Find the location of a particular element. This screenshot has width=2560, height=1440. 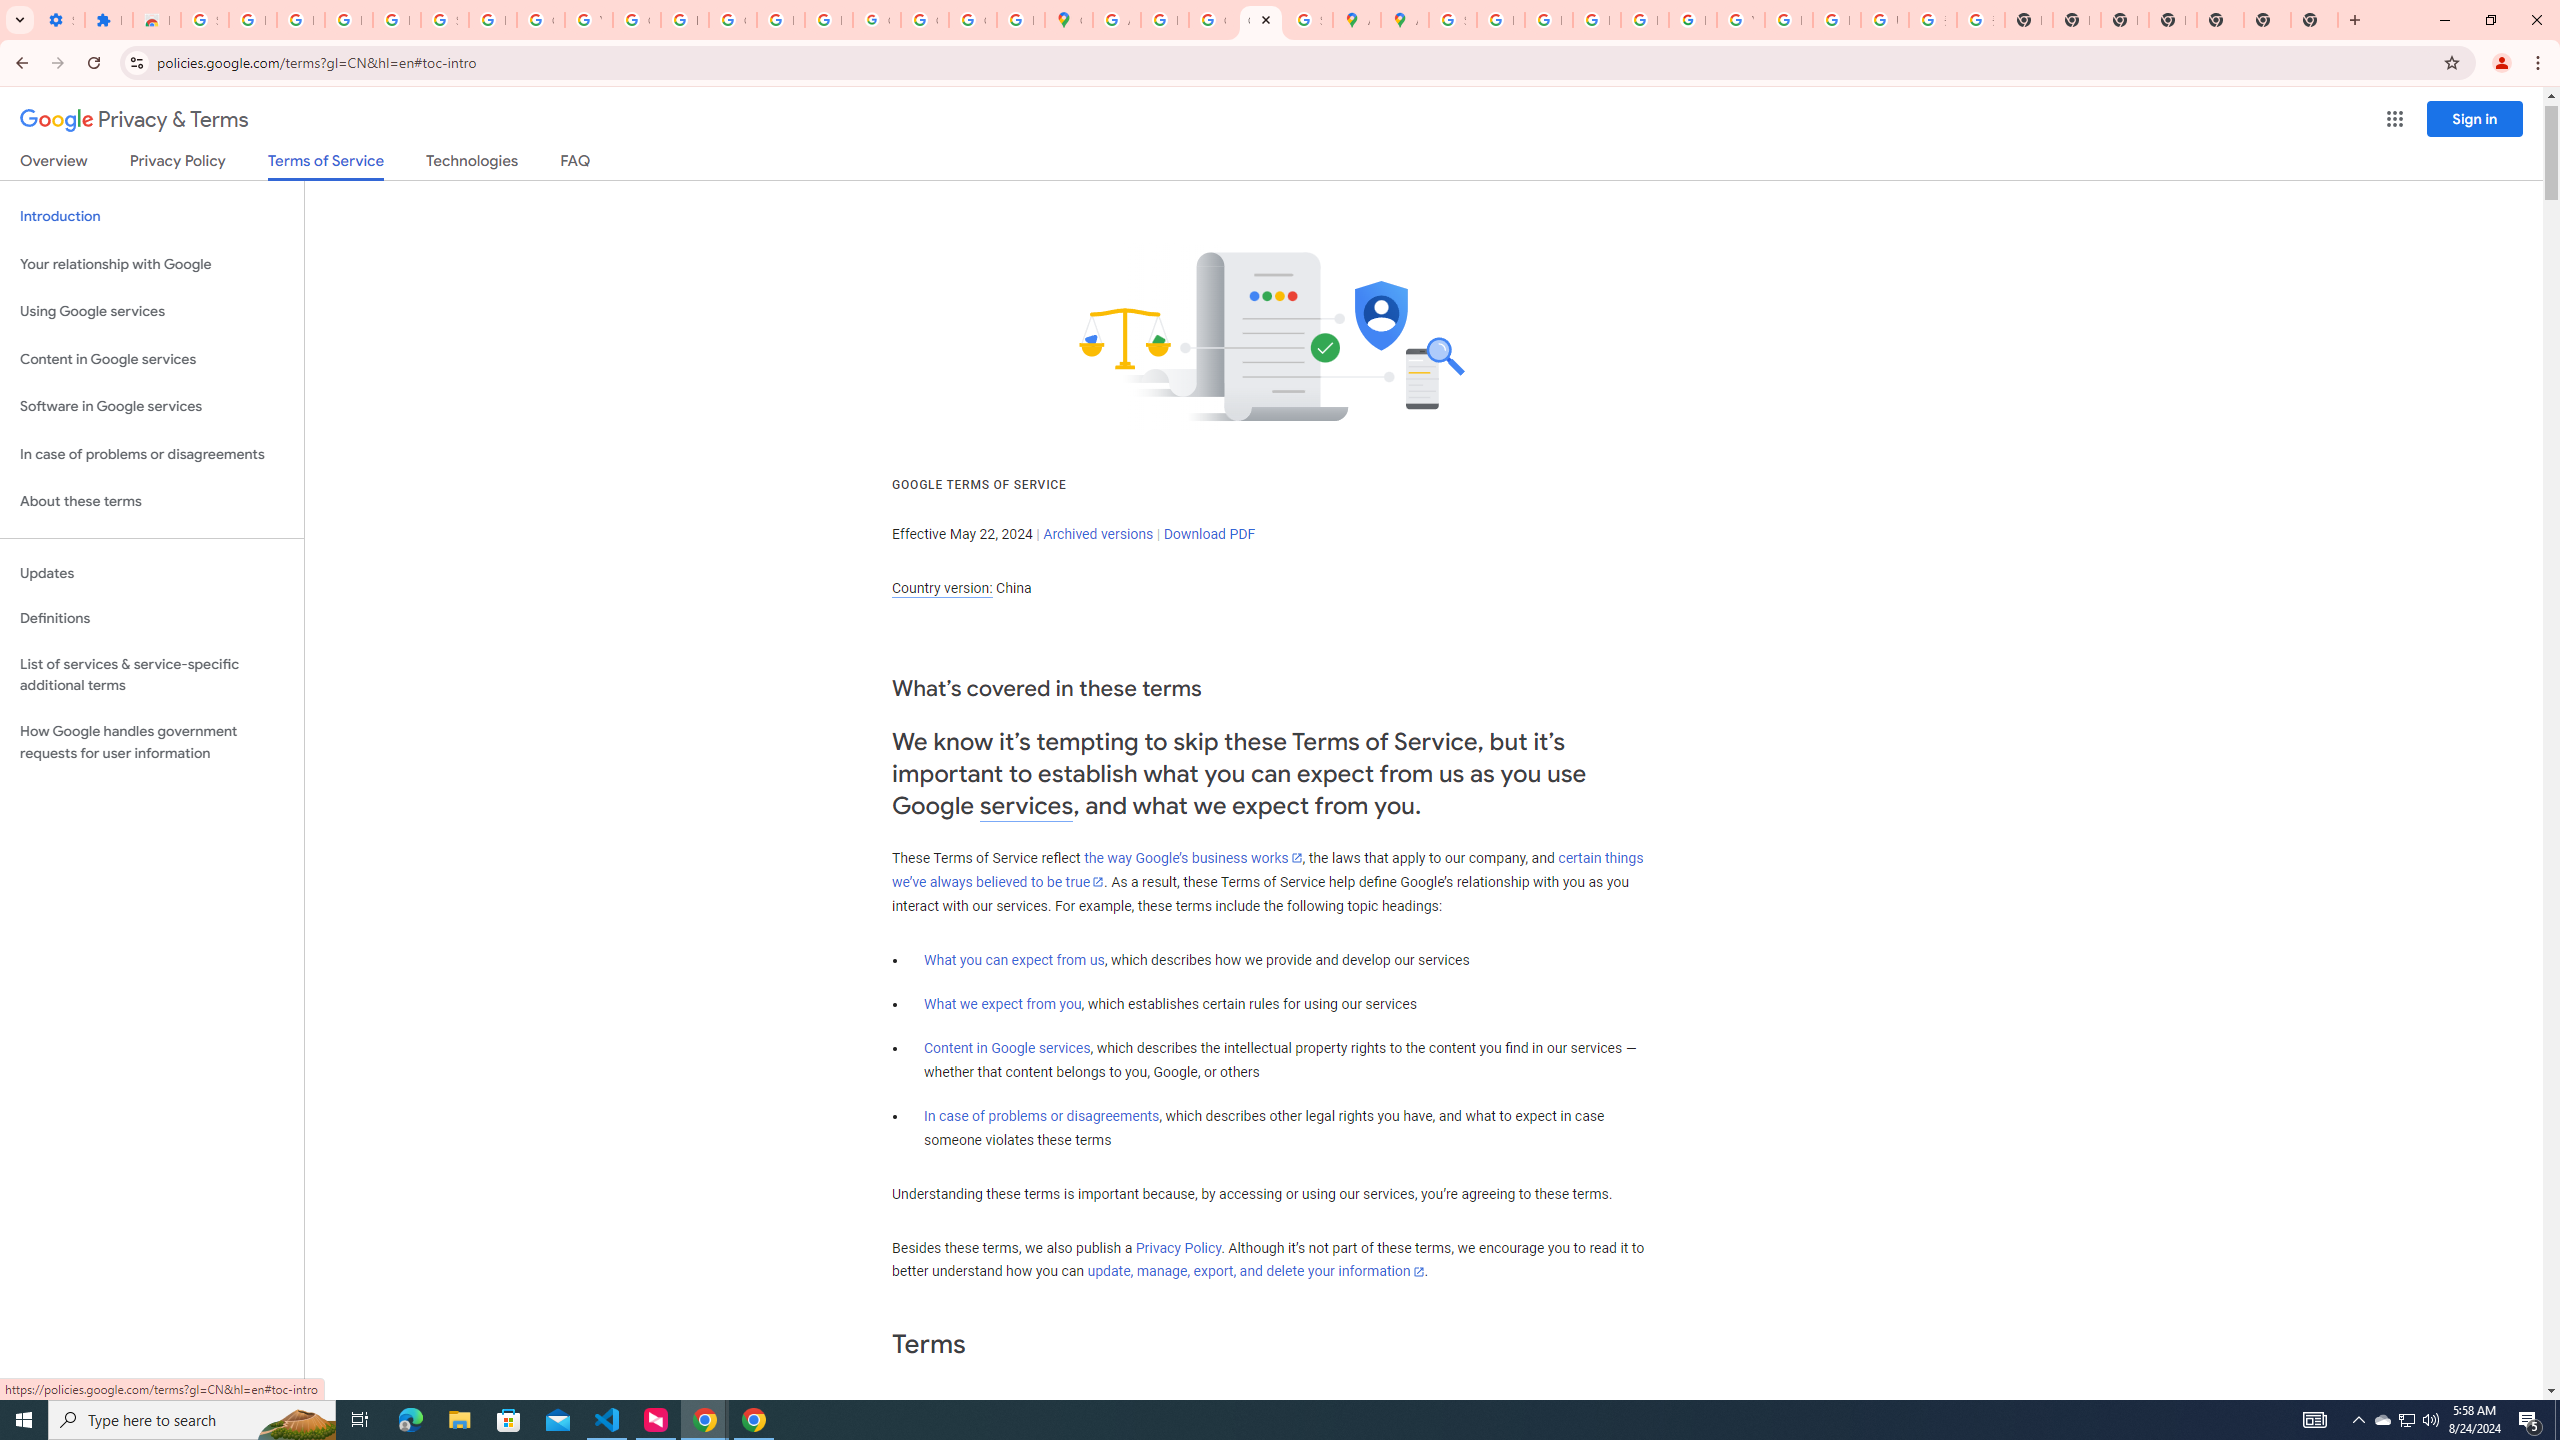

Browse Chrome as a guest - Computer - Google Chrome Help is located at coordinates (1789, 20).